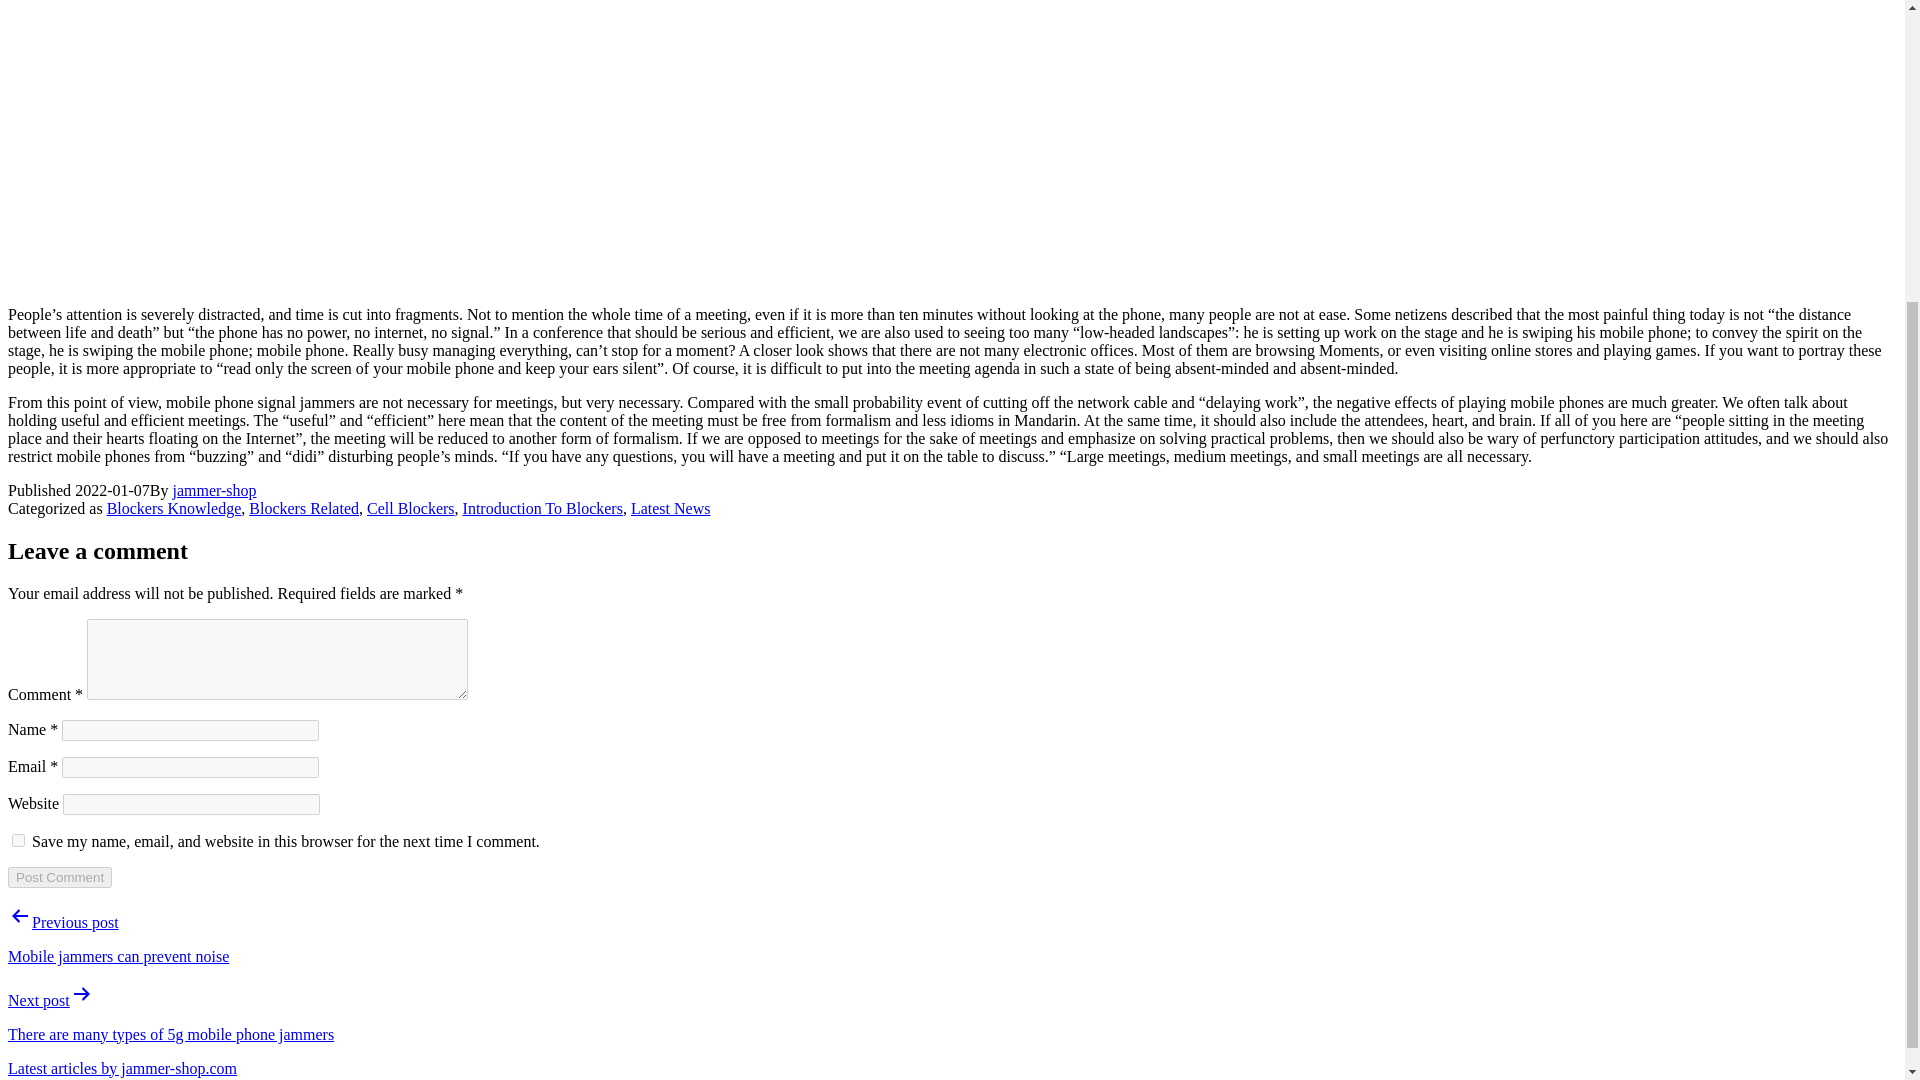  Describe the element at coordinates (214, 490) in the screenshot. I see `jammer-shop` at that location.